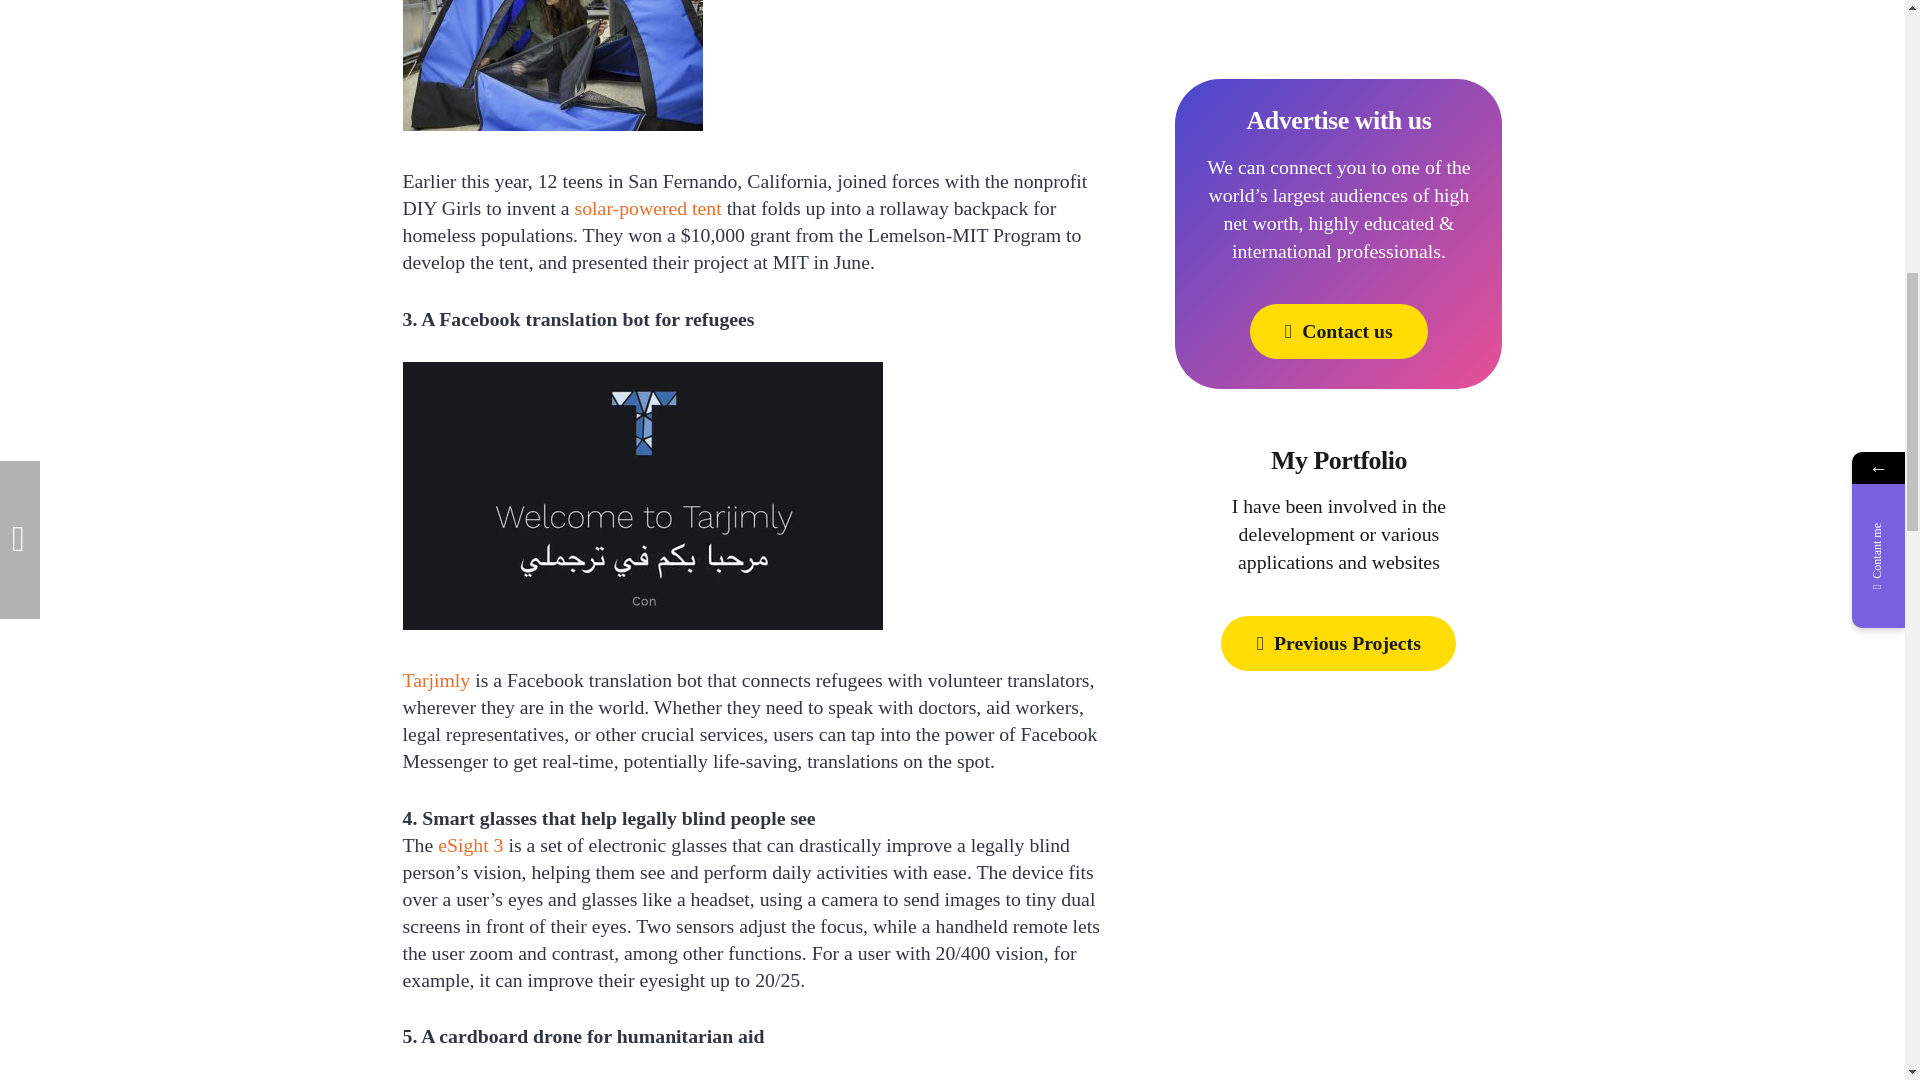  Describe the element at coordinates (648, 208) in the screenshot. I see `solar-powered tent` at that location.